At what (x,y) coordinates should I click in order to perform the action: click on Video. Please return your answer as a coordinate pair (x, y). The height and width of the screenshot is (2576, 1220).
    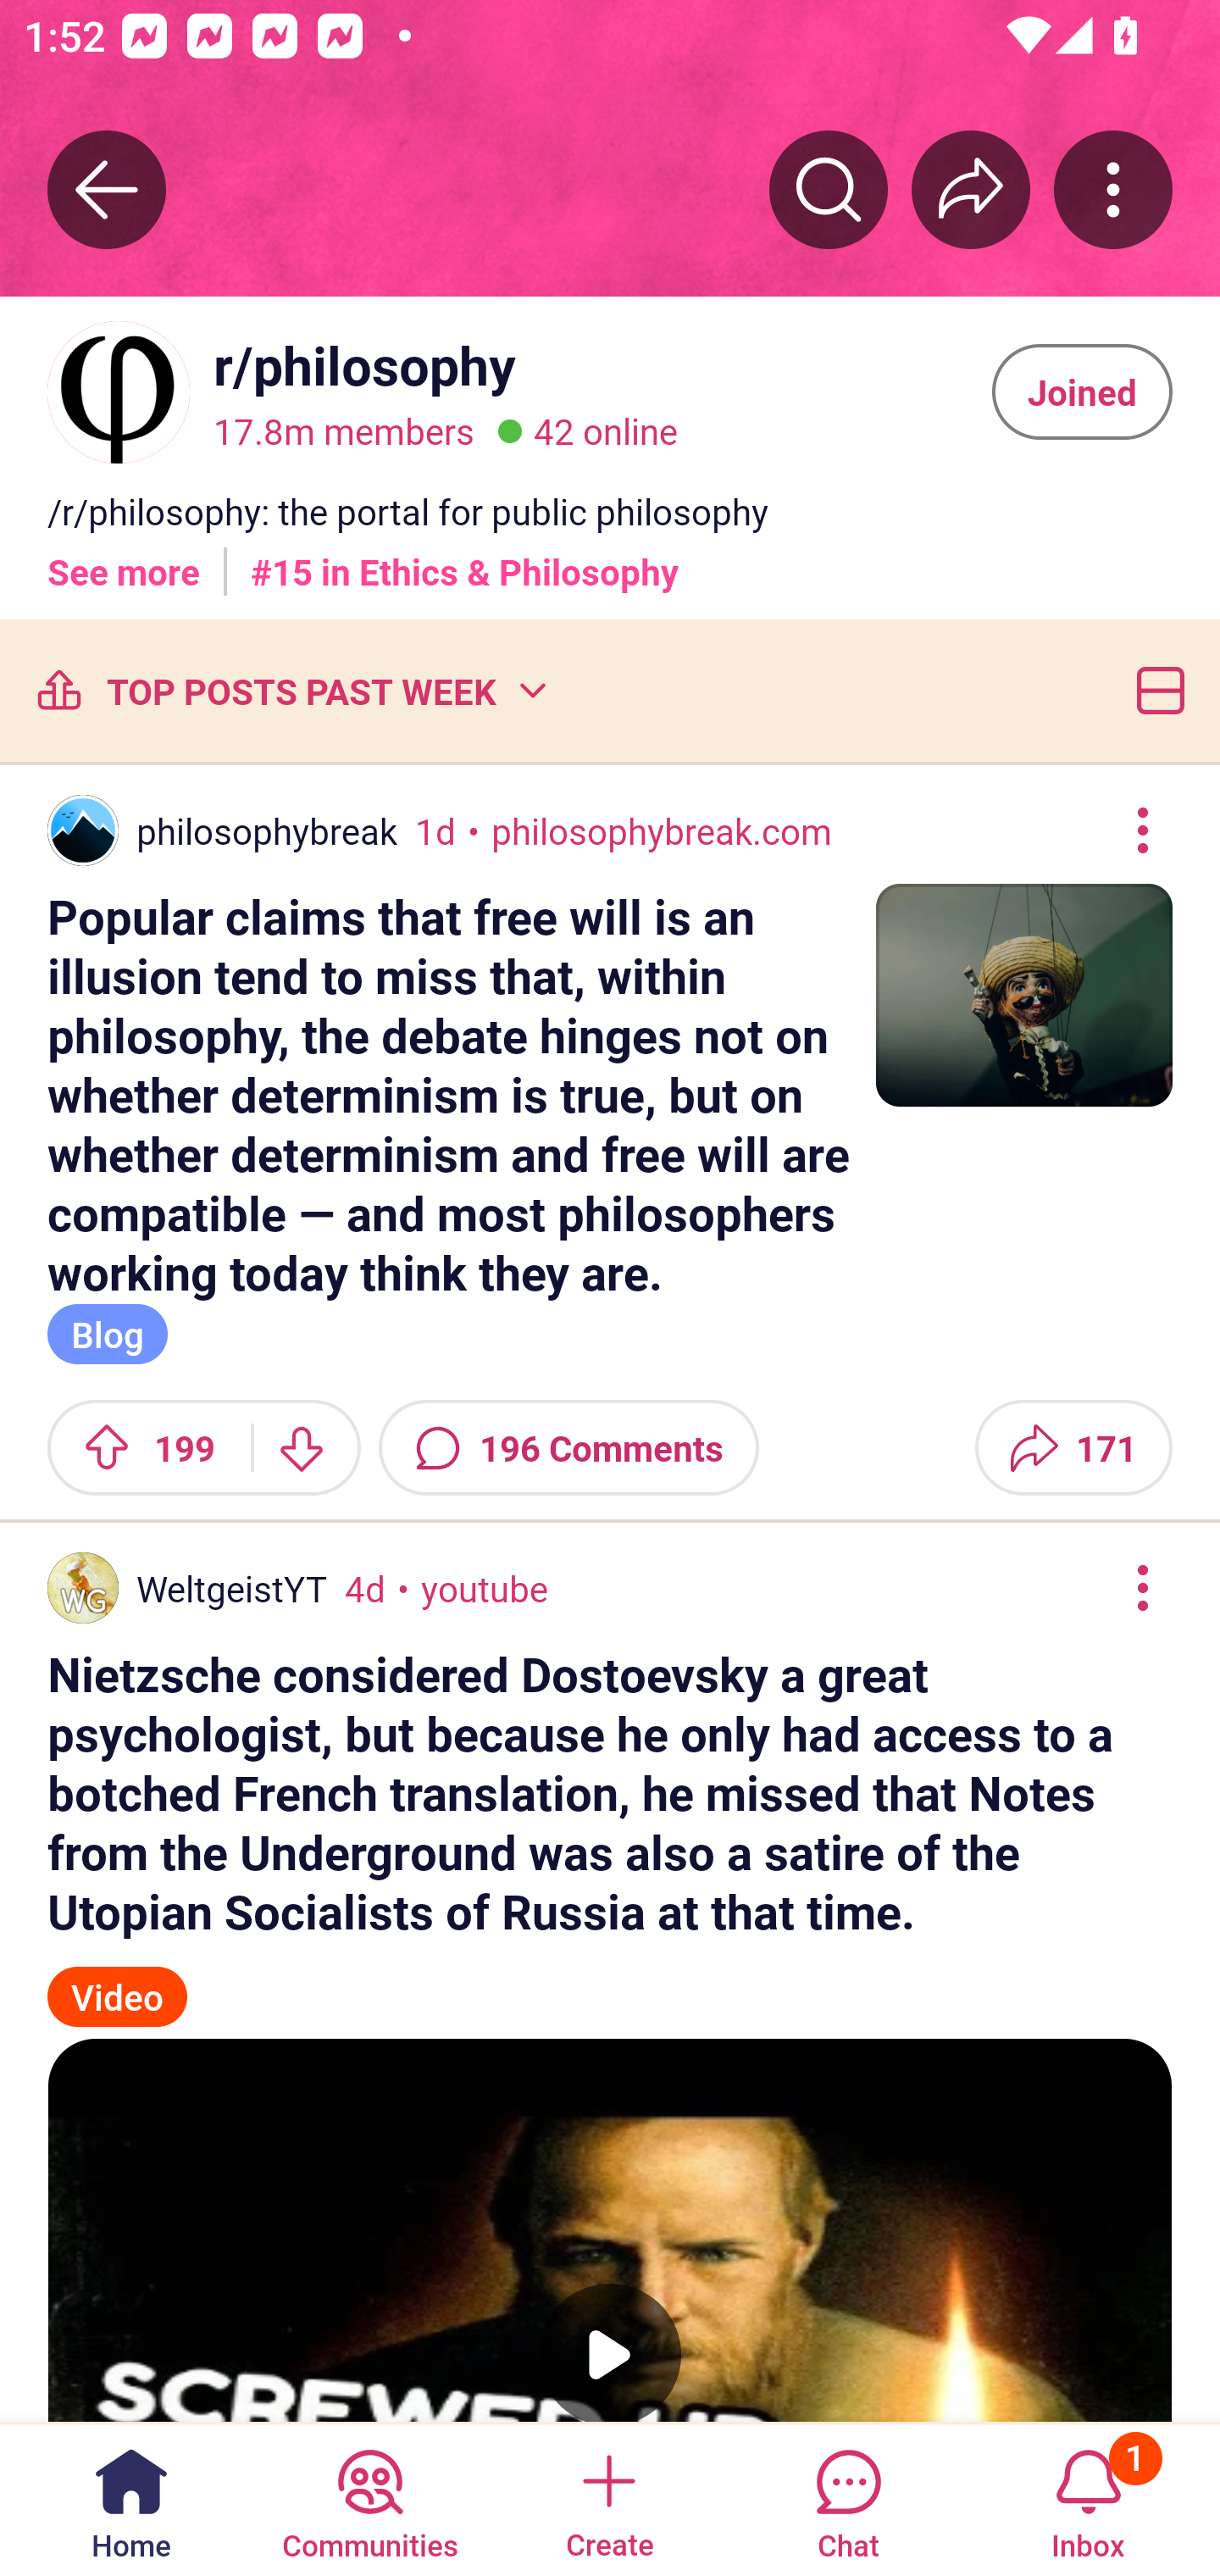
    Looking at the image, I should click on (117, 1981).